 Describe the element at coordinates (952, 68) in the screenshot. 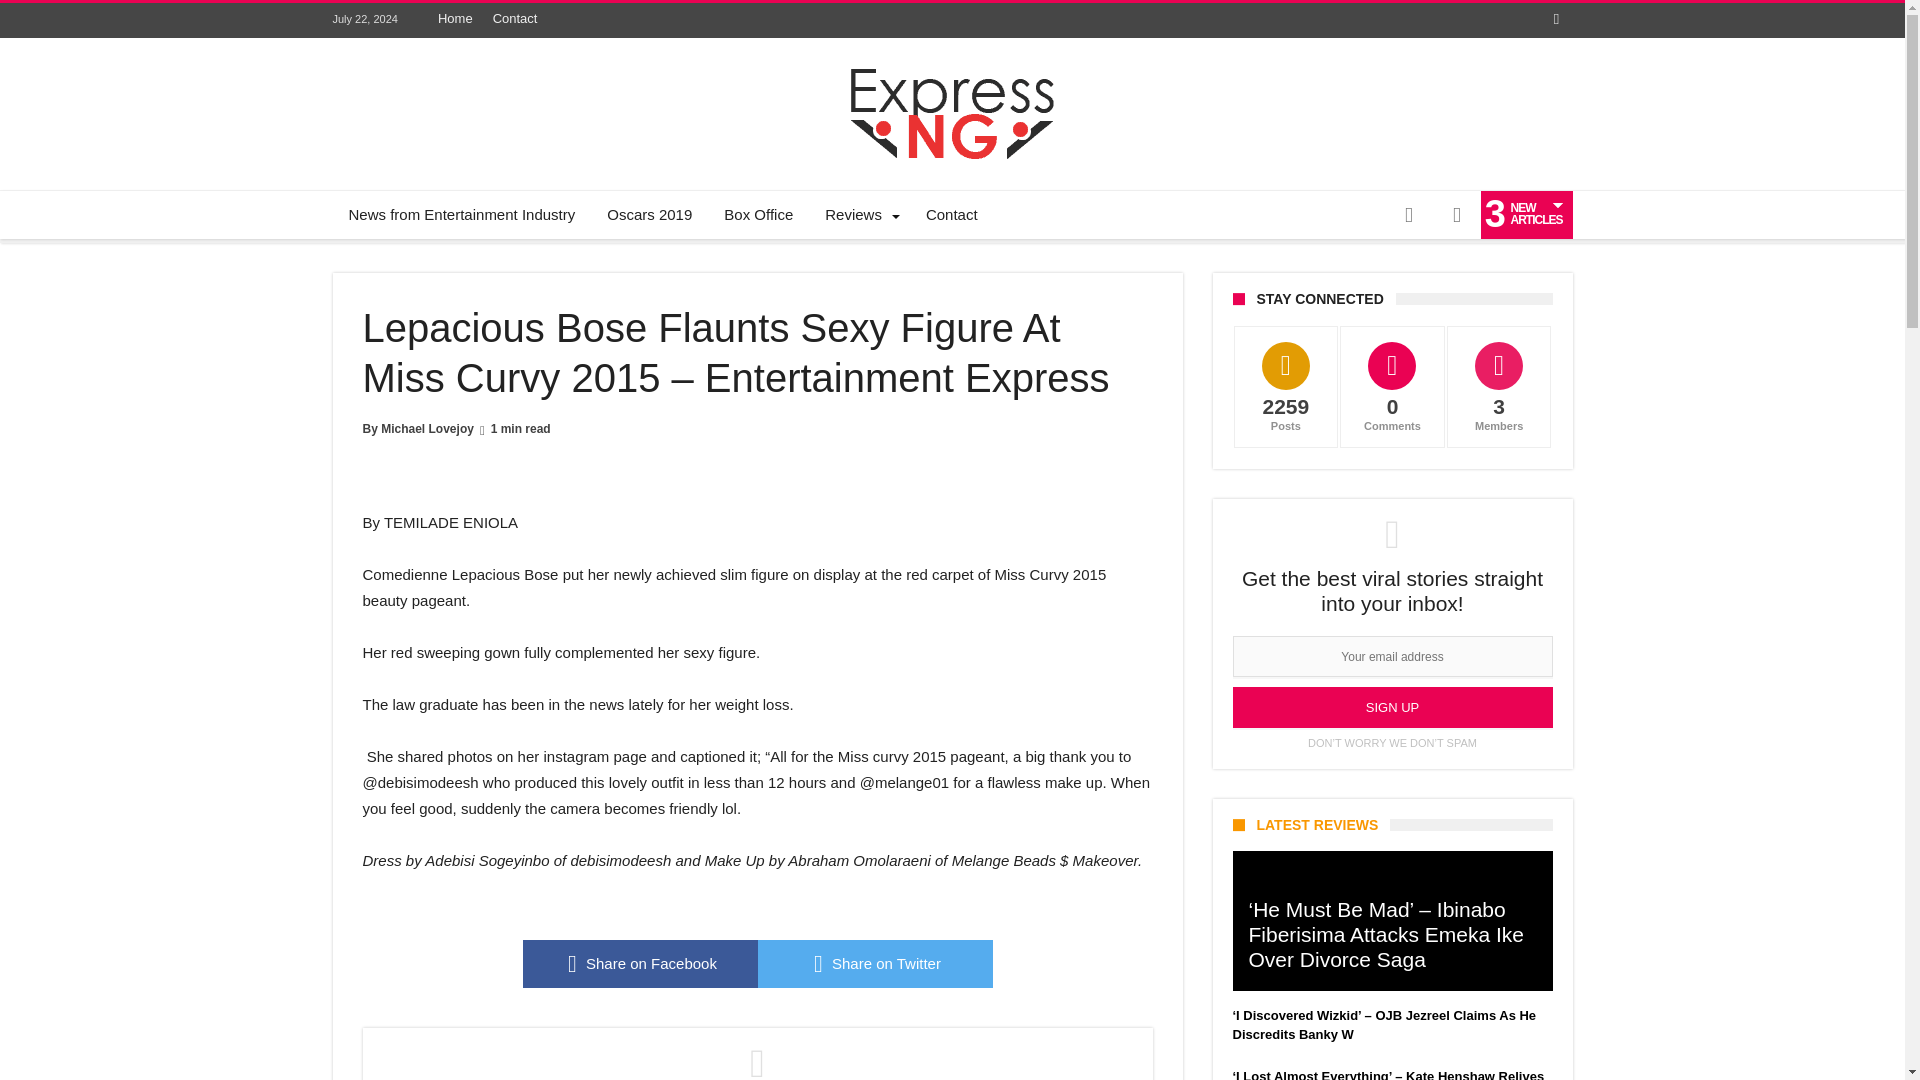

I see `Entertainment Express` at that location.